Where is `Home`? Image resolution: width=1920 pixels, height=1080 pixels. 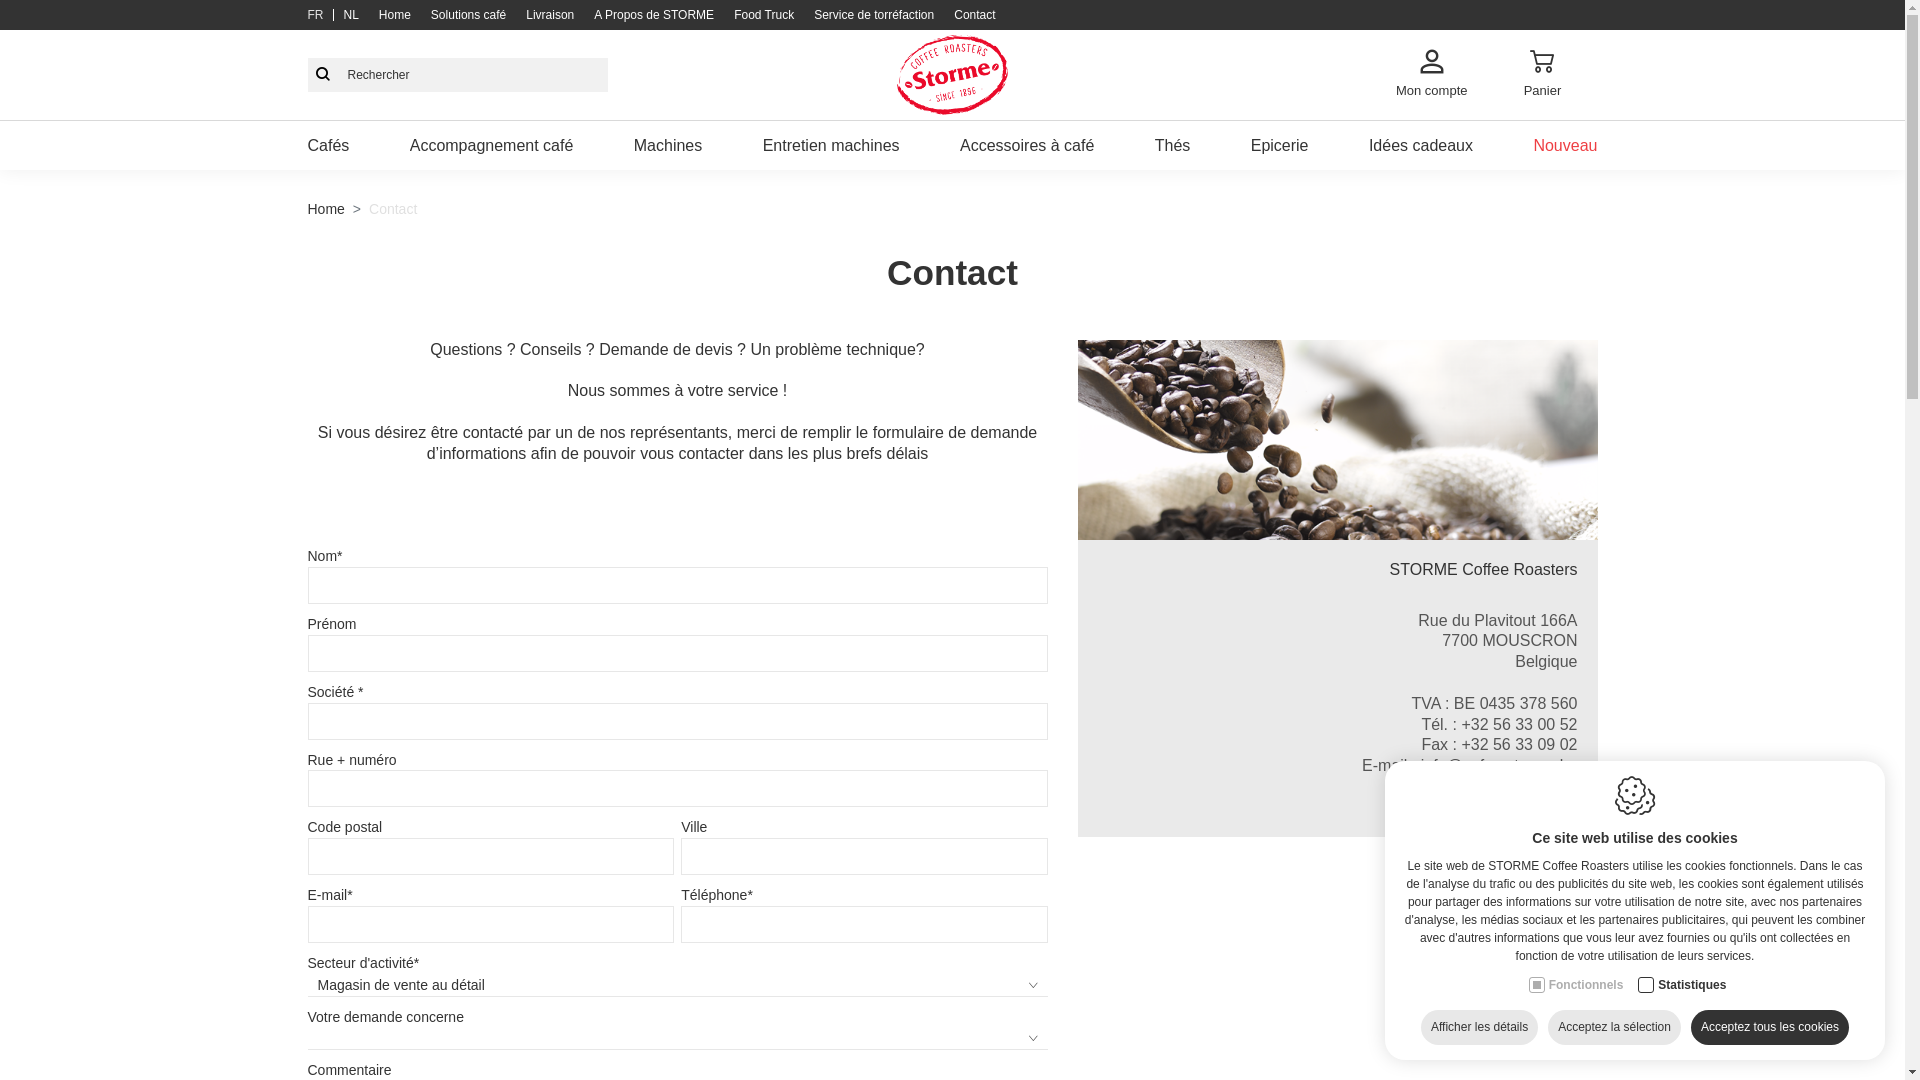 Home is located at coordinates (395, 15).